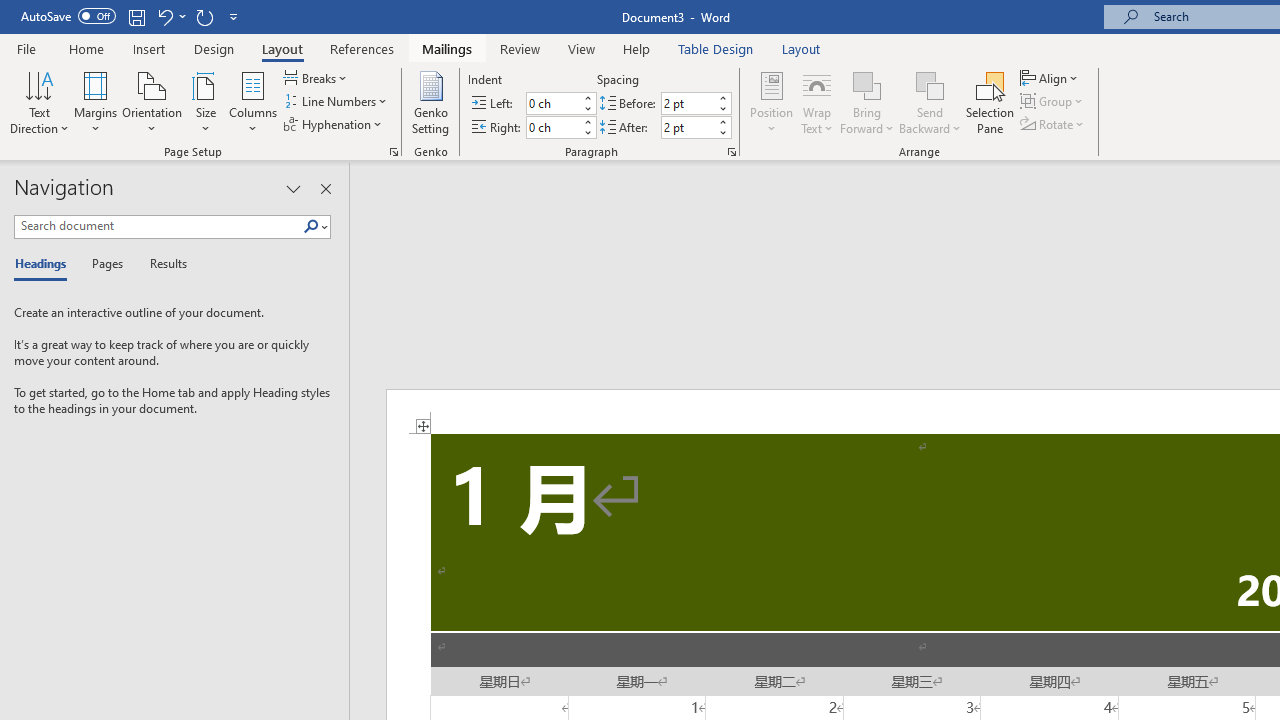  I want to click on Line Numbers, so click(337, 102).